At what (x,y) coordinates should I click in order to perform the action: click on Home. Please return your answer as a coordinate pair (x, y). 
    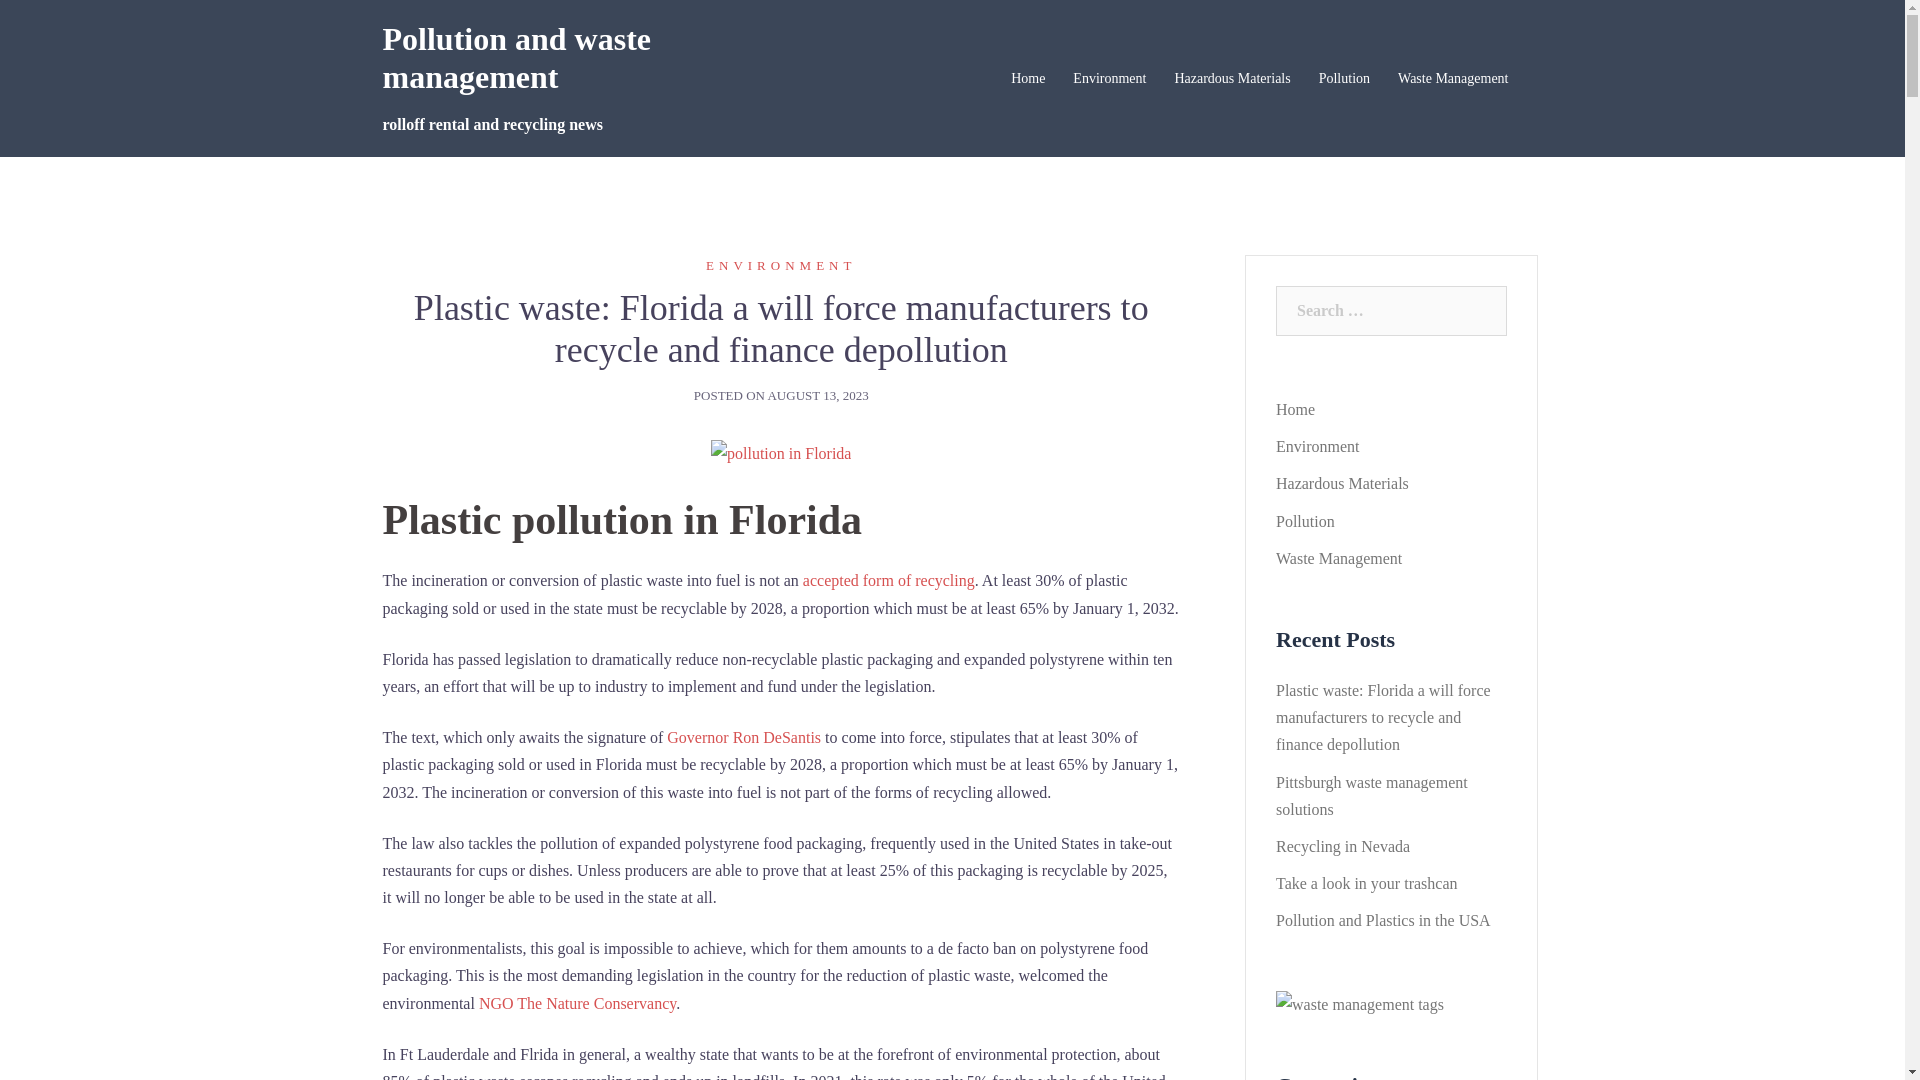
    Looking at the image, I should click on (1296, 410).